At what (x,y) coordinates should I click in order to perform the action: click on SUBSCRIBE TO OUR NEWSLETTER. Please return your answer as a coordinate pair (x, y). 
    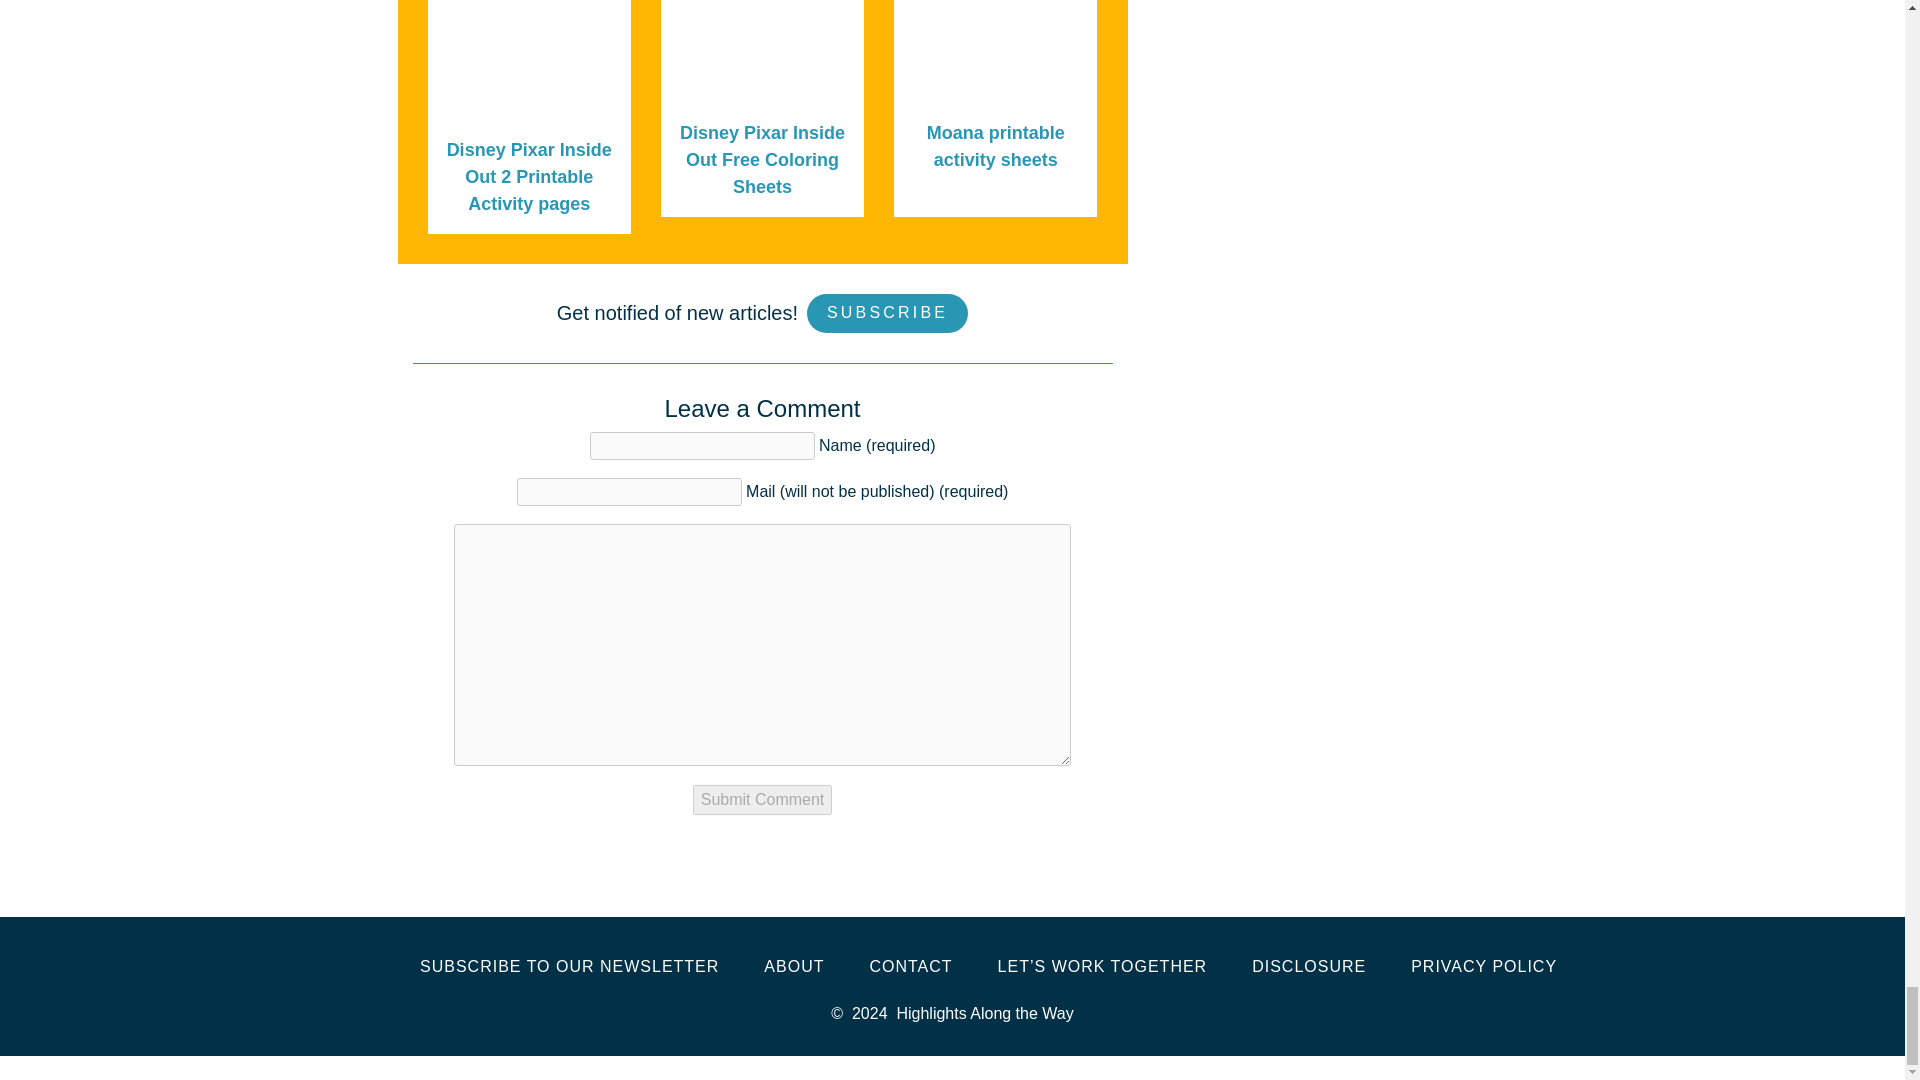
    Looking at the image, I should click on (569, 967).